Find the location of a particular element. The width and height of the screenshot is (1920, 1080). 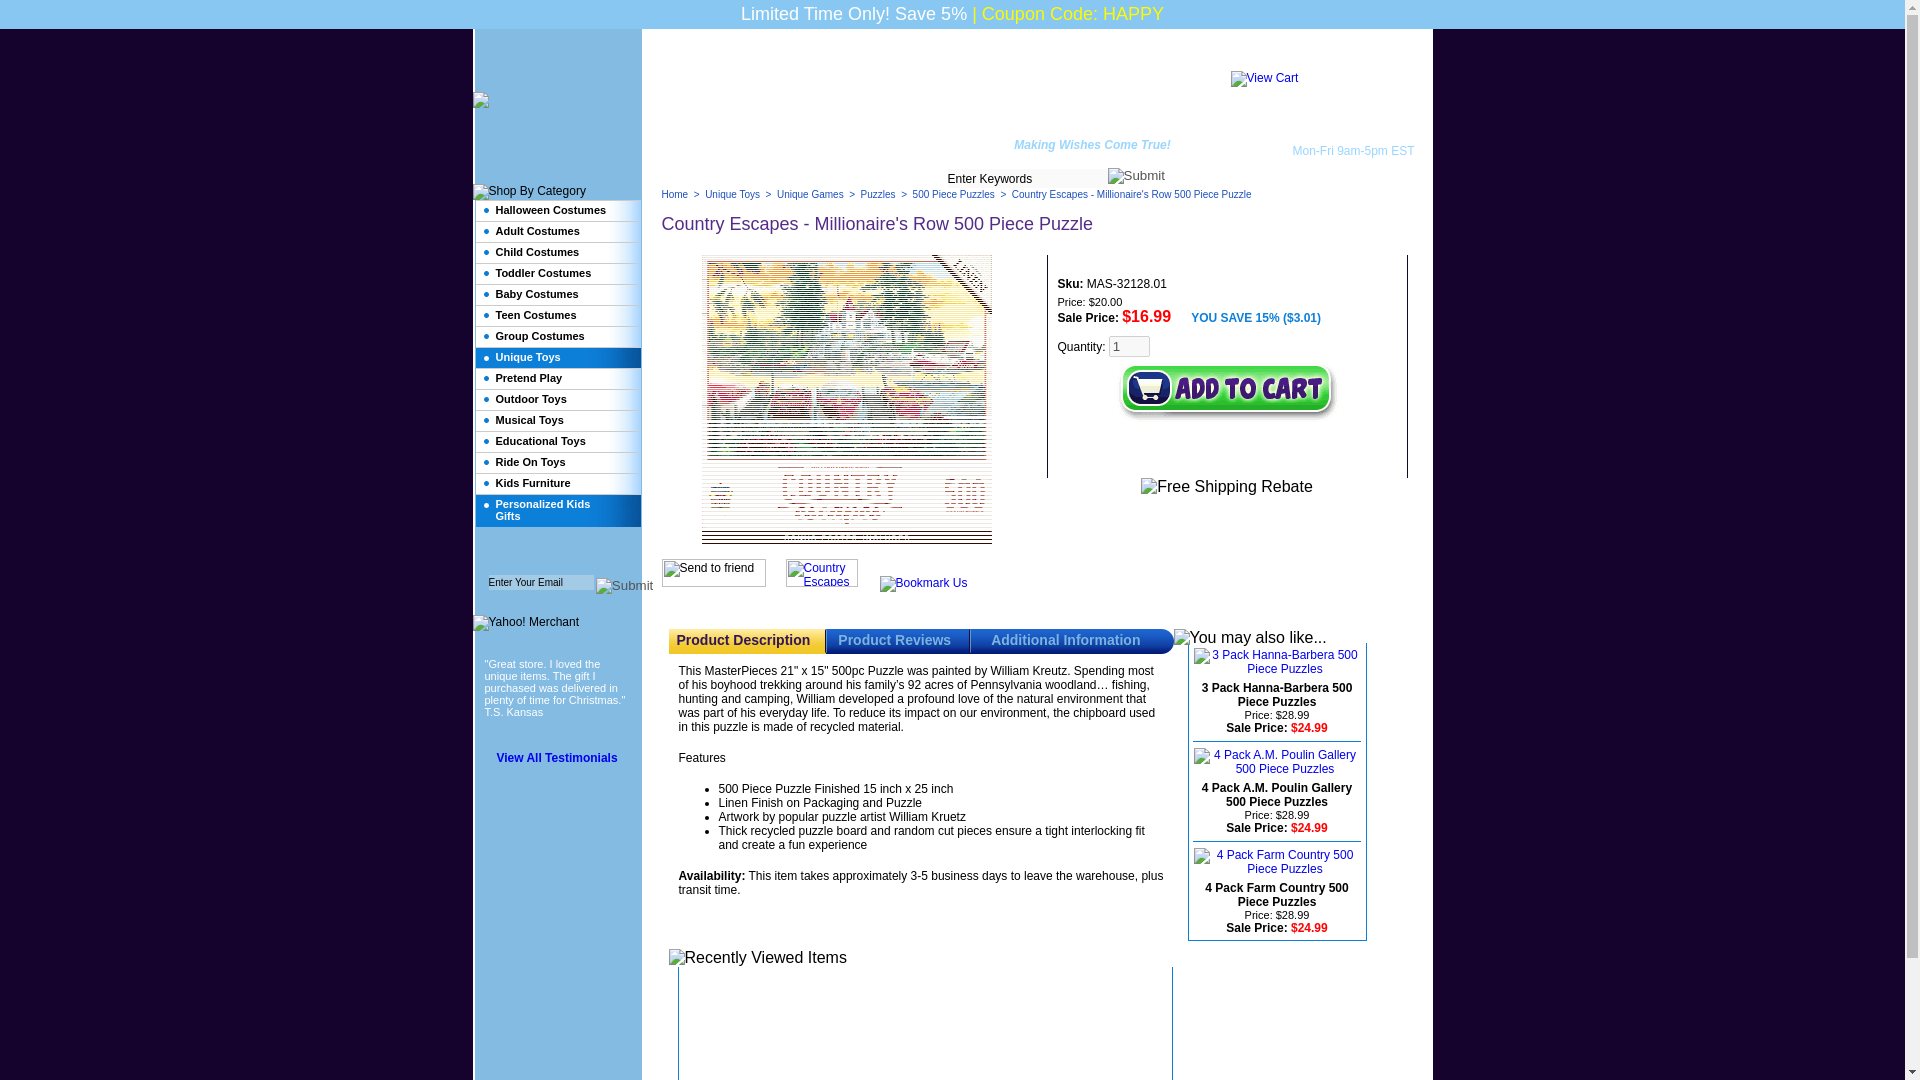

Additional Information is located at coordinates (1065, 640).